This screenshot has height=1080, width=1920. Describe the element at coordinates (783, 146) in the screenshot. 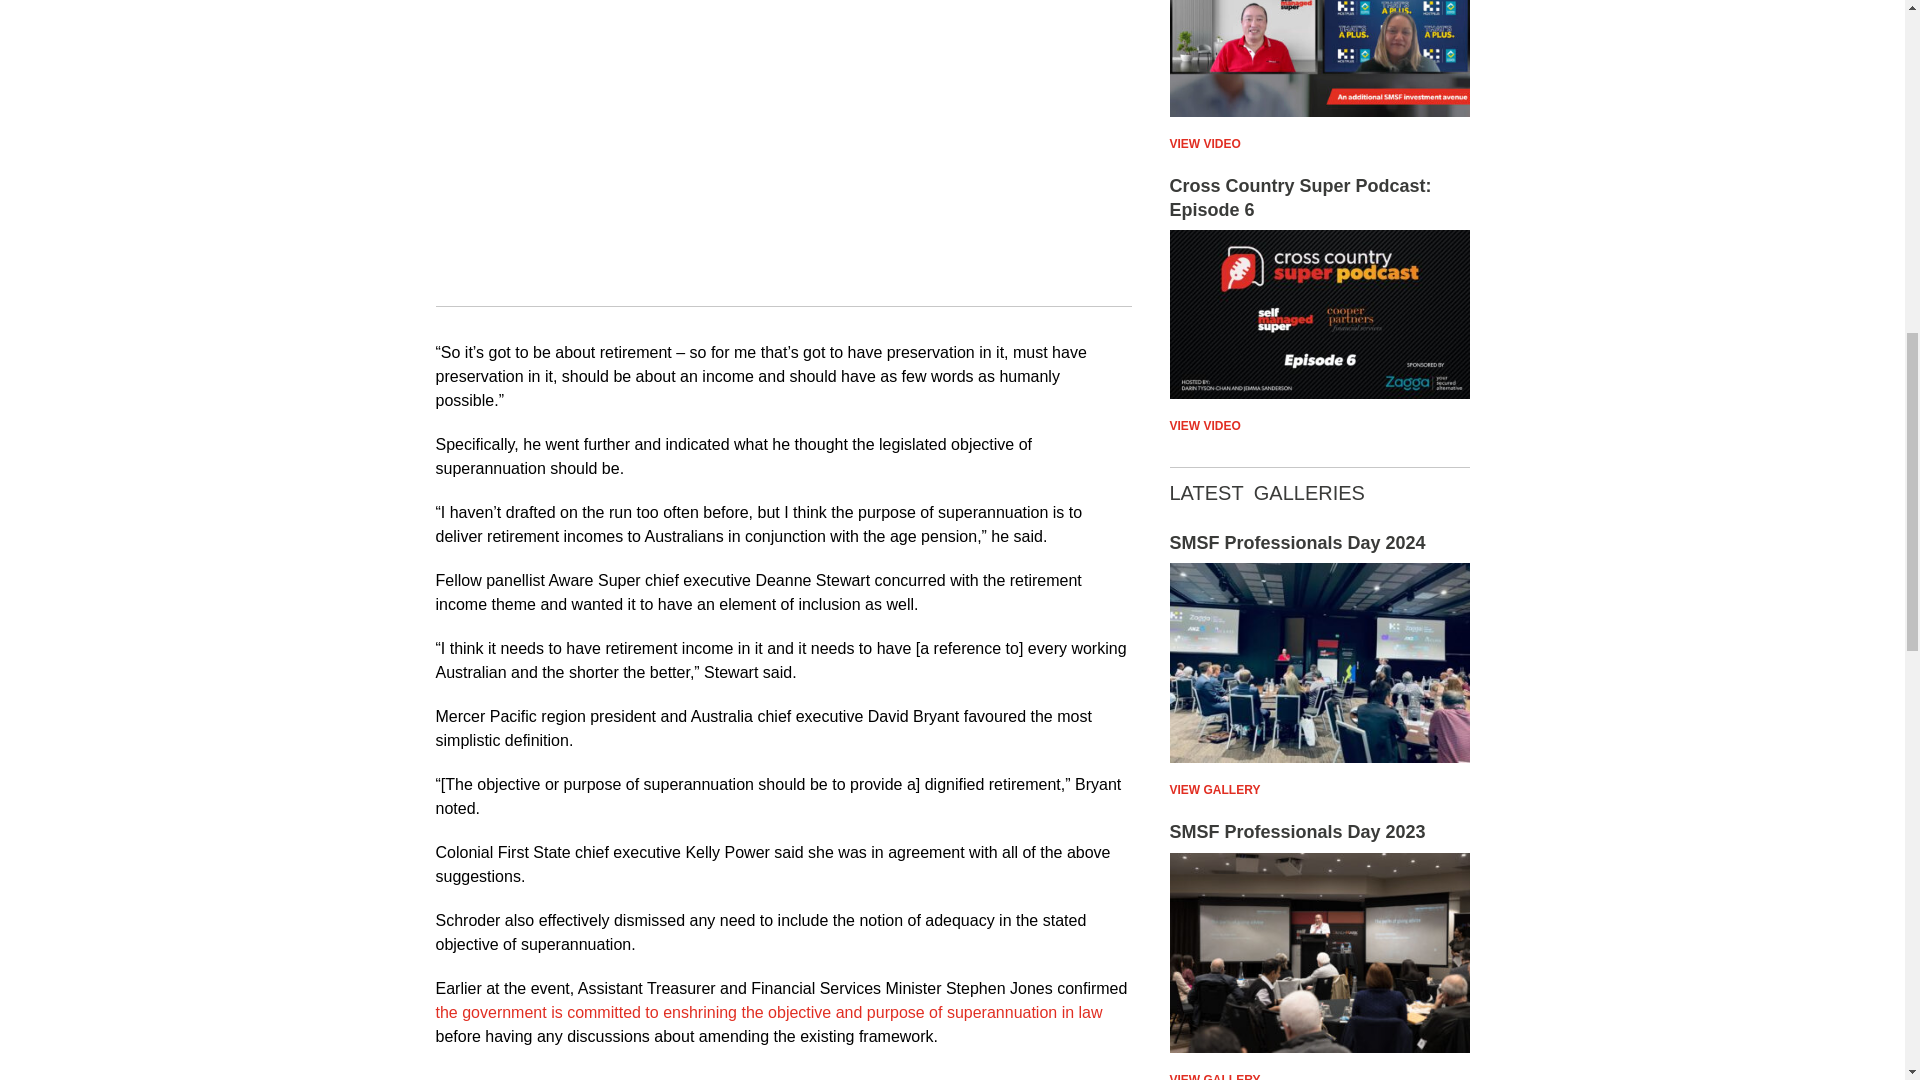

I see `3rd party ad content` at that location.